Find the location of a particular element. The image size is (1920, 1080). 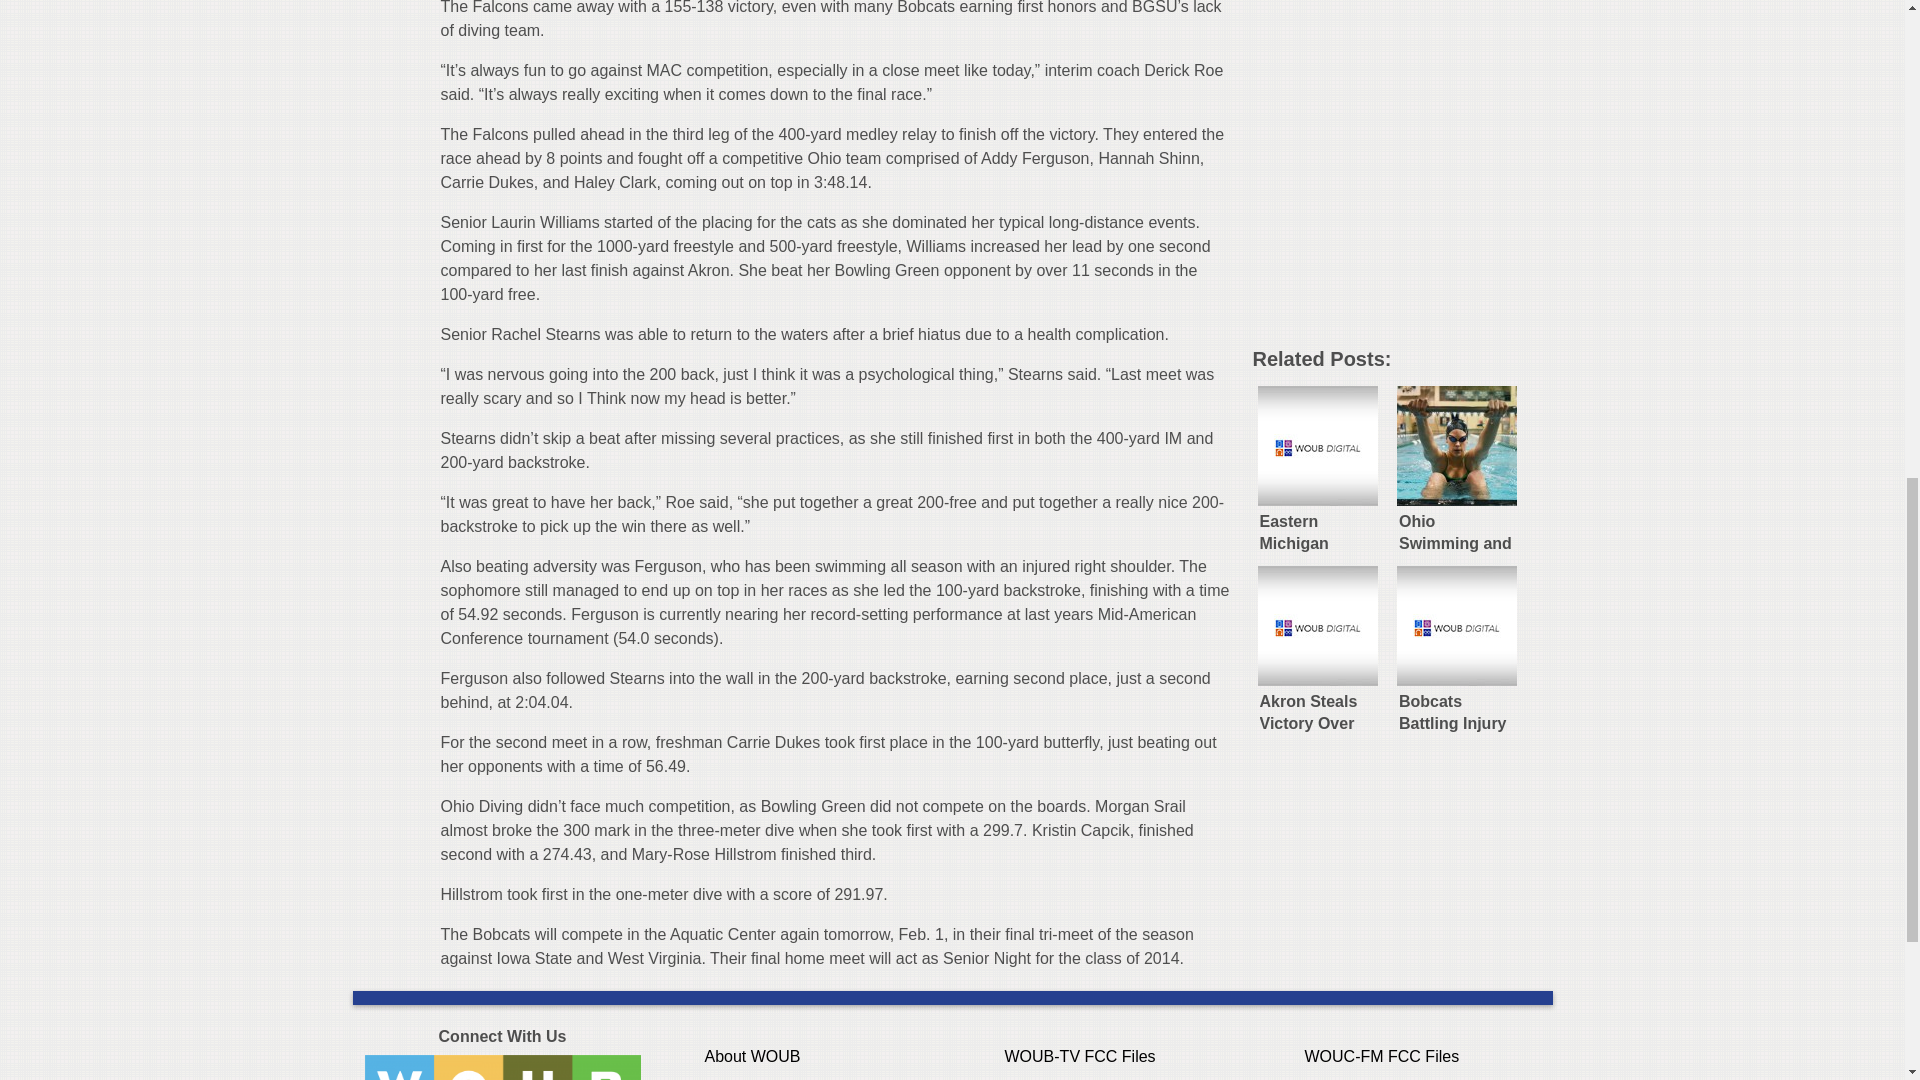

3rd party ad content is located at coordinates (1401, 36).